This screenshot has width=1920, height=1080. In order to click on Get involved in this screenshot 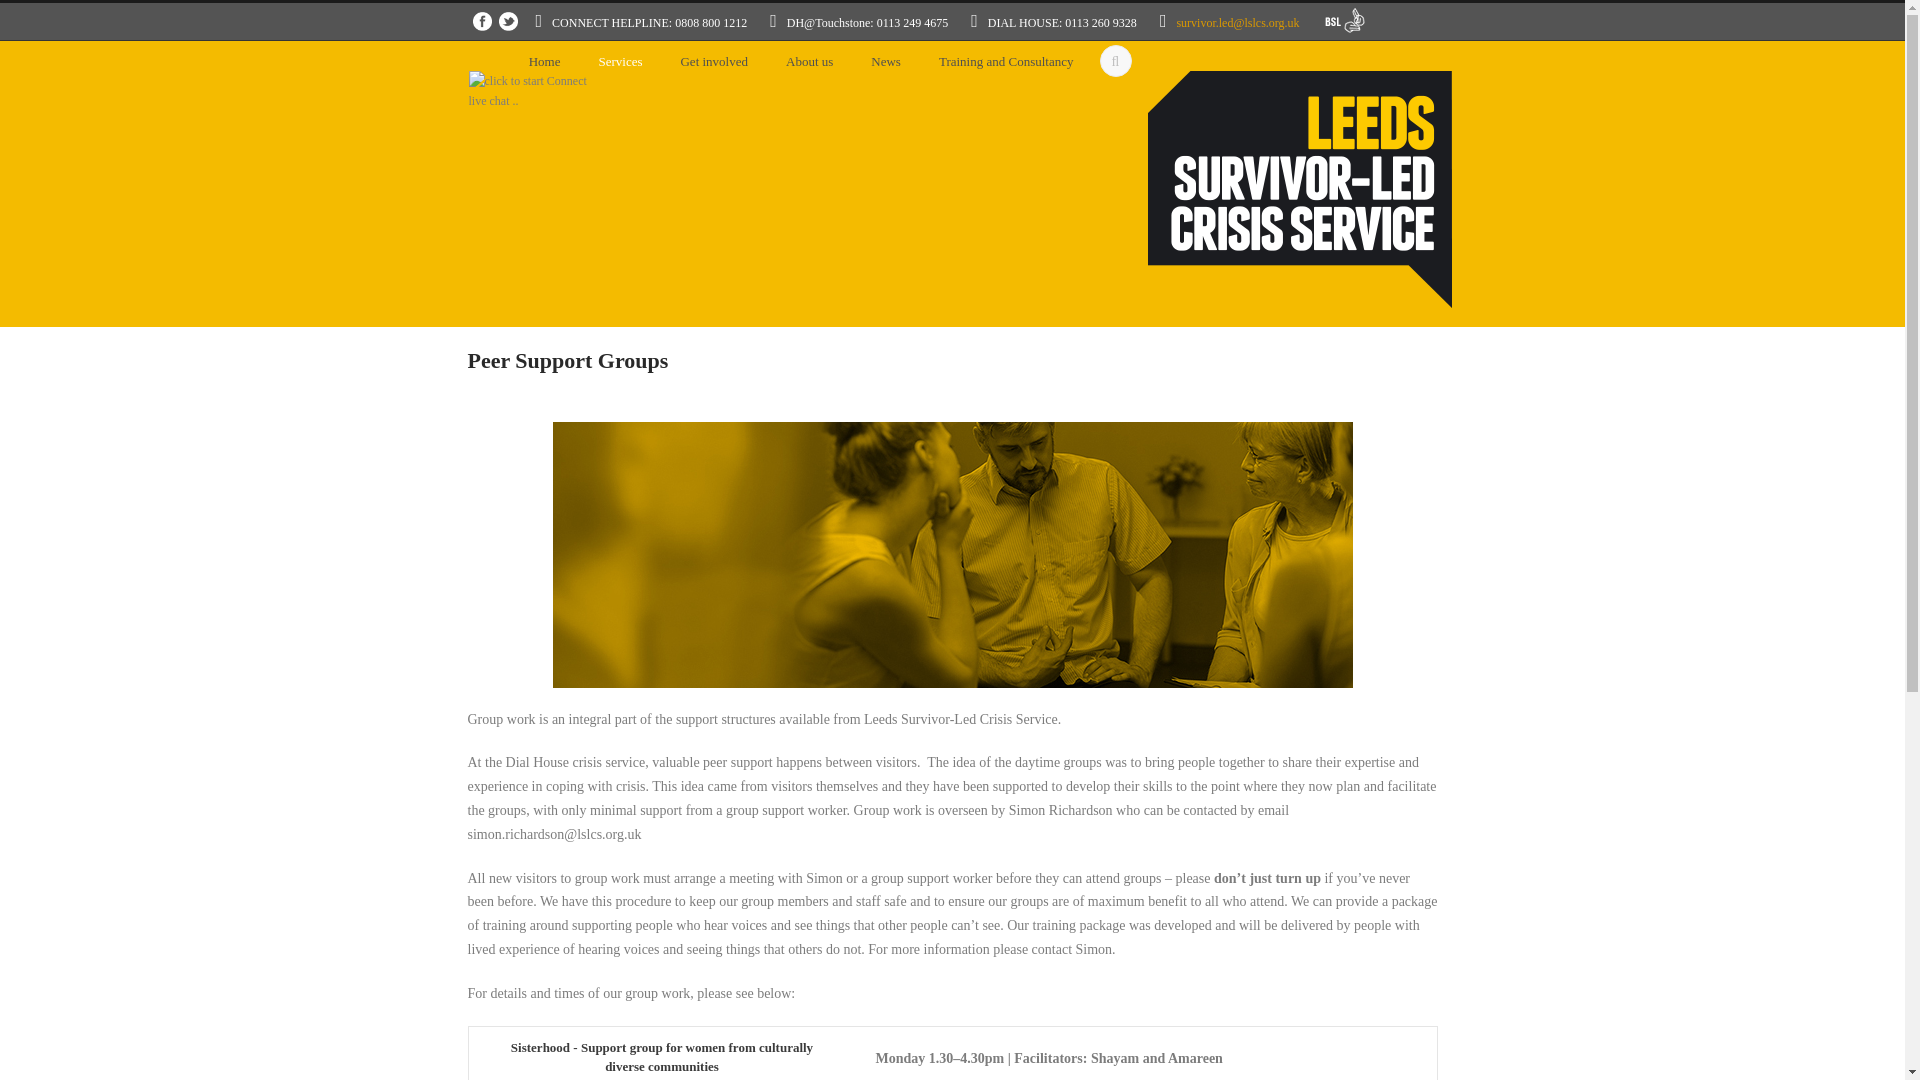, I will do `click(714, 66)`.